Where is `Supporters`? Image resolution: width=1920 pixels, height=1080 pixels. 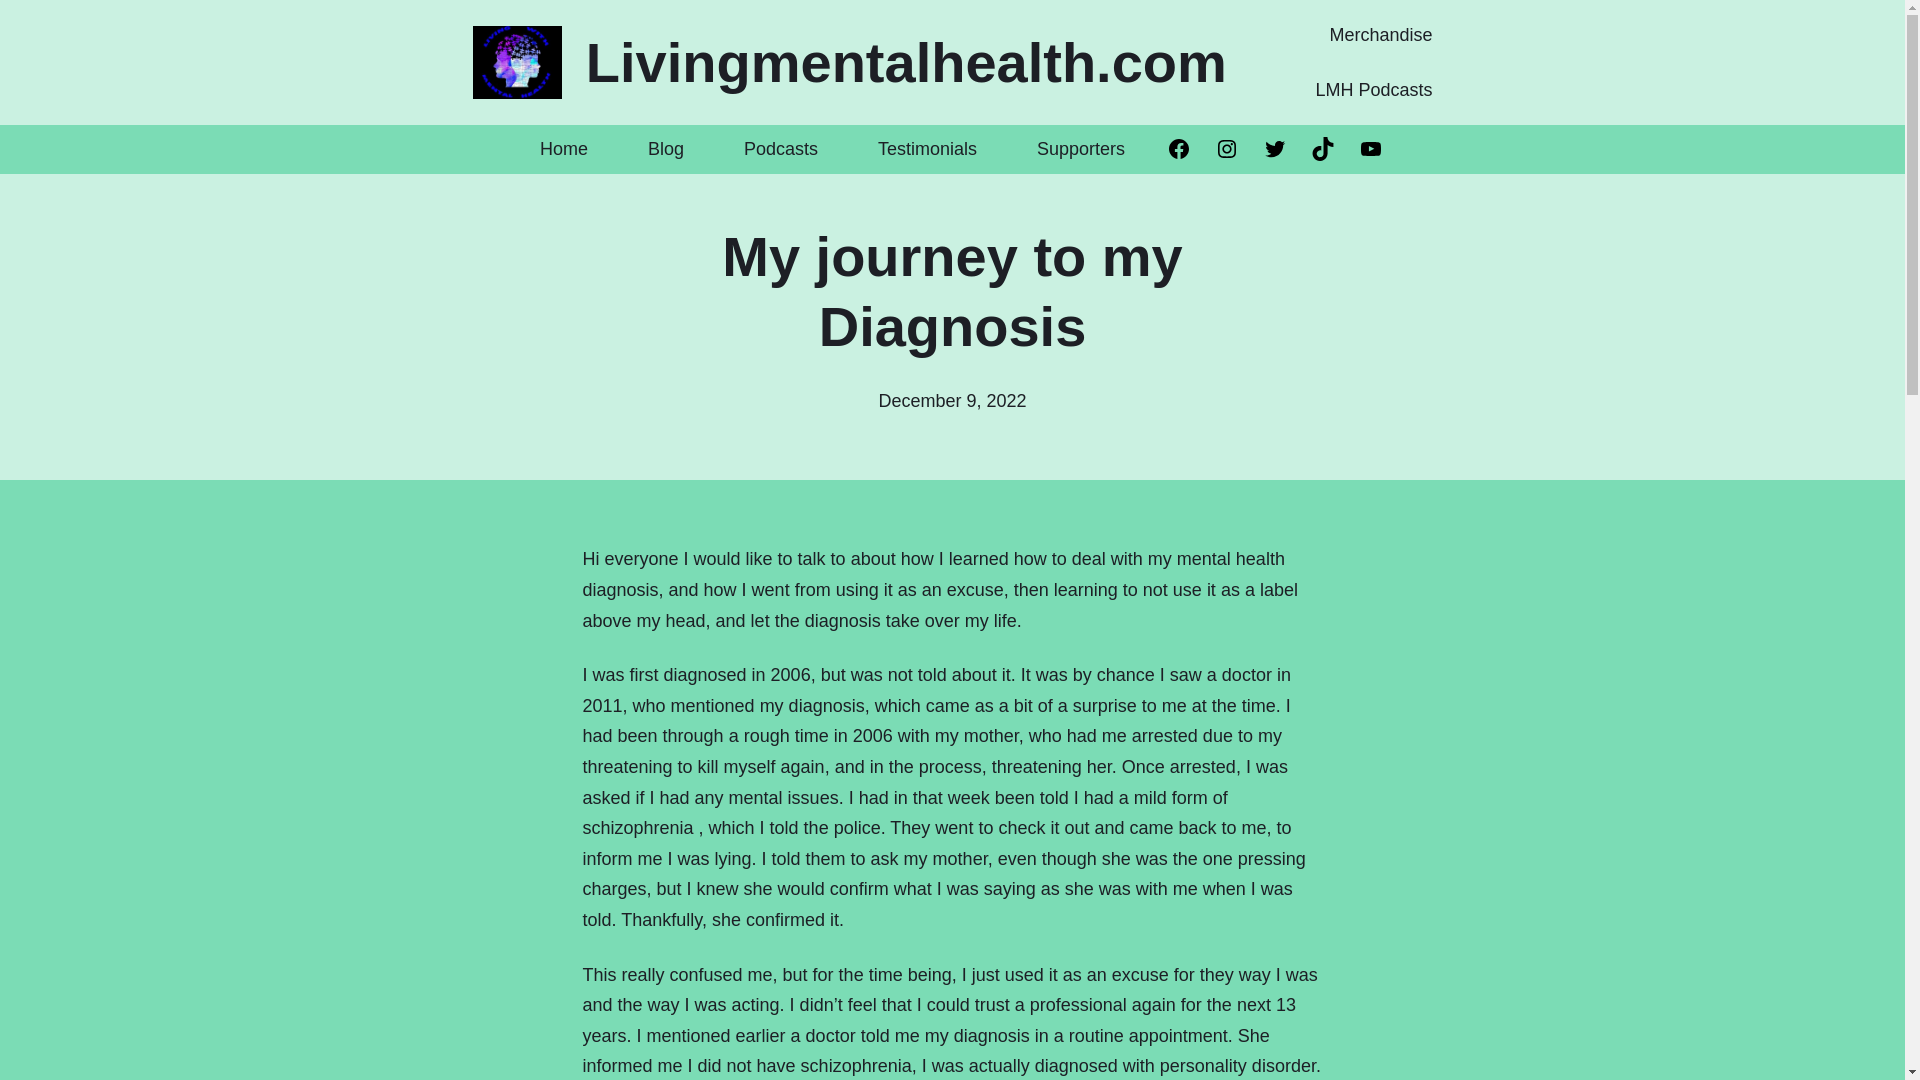 Supporters is located at coordinates (1080, 149).